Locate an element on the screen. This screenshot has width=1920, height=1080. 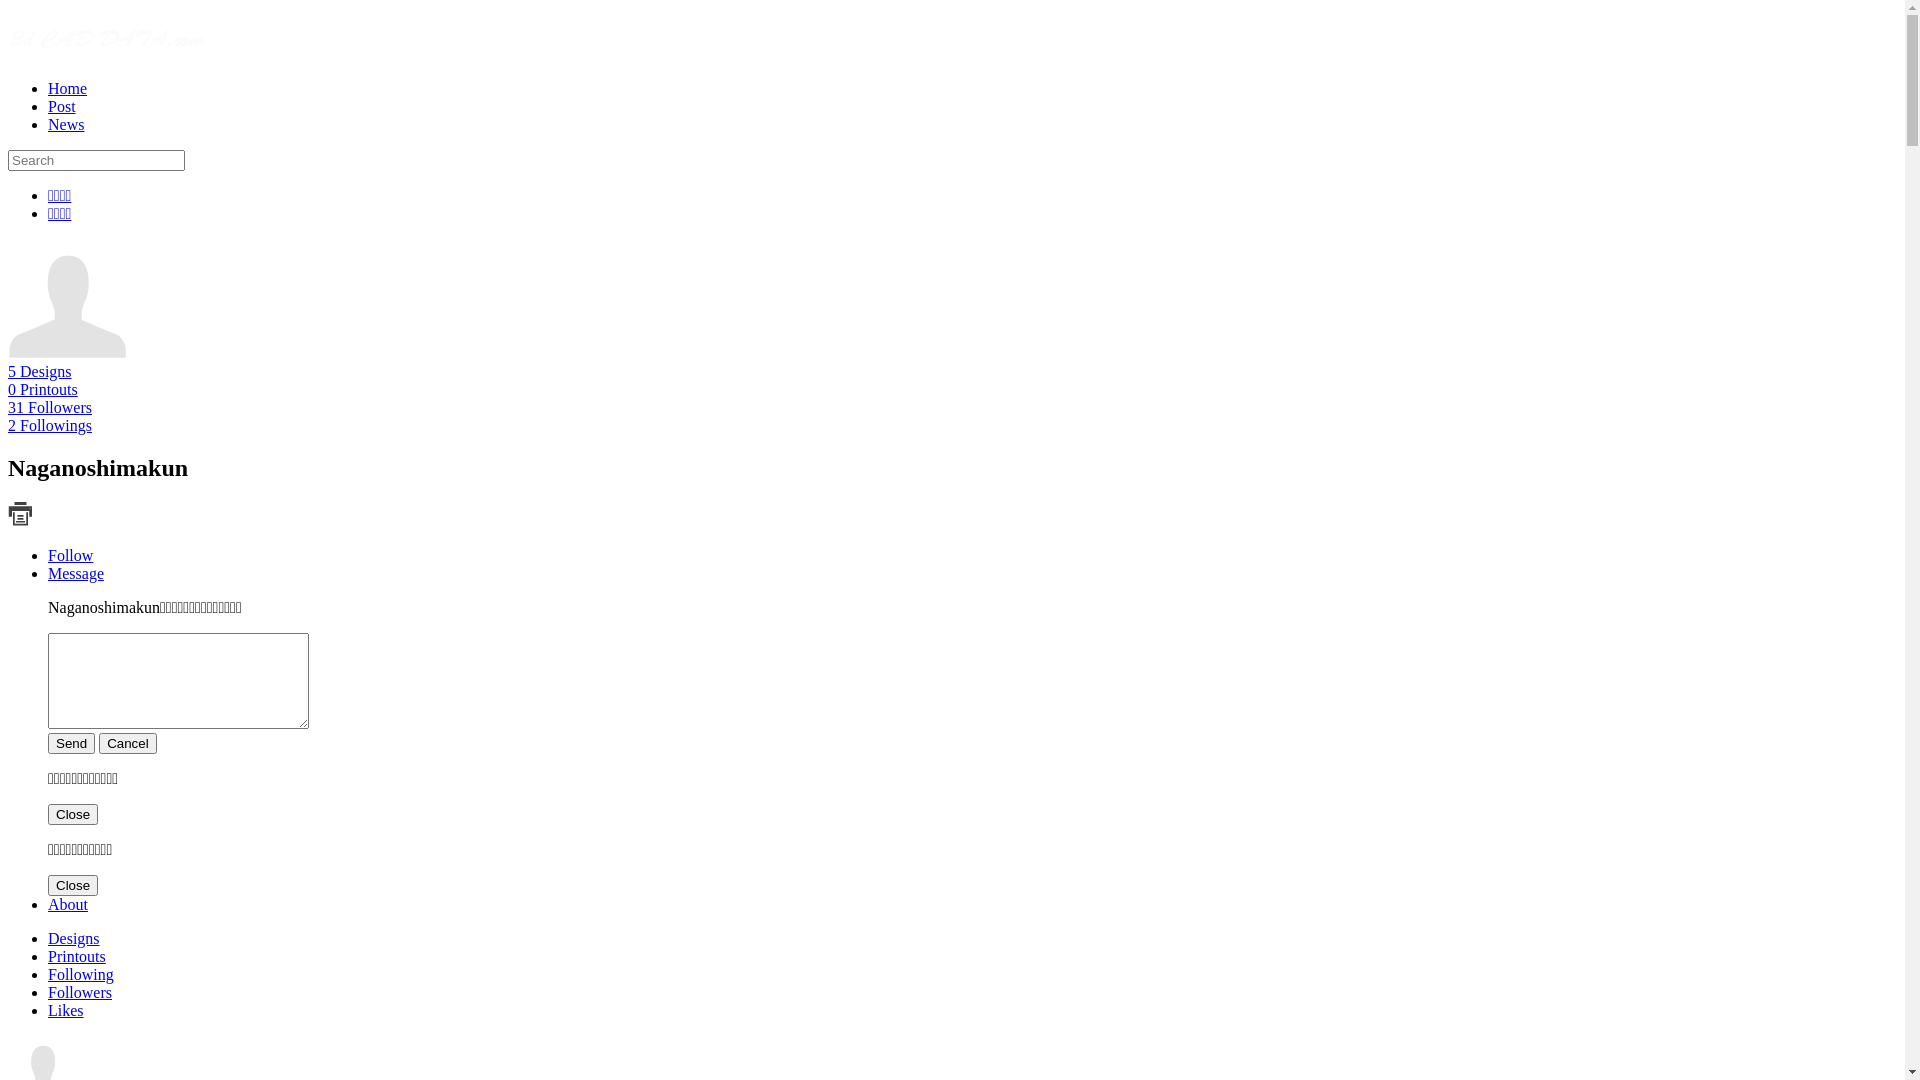
About is located at coordinates (68, 904).